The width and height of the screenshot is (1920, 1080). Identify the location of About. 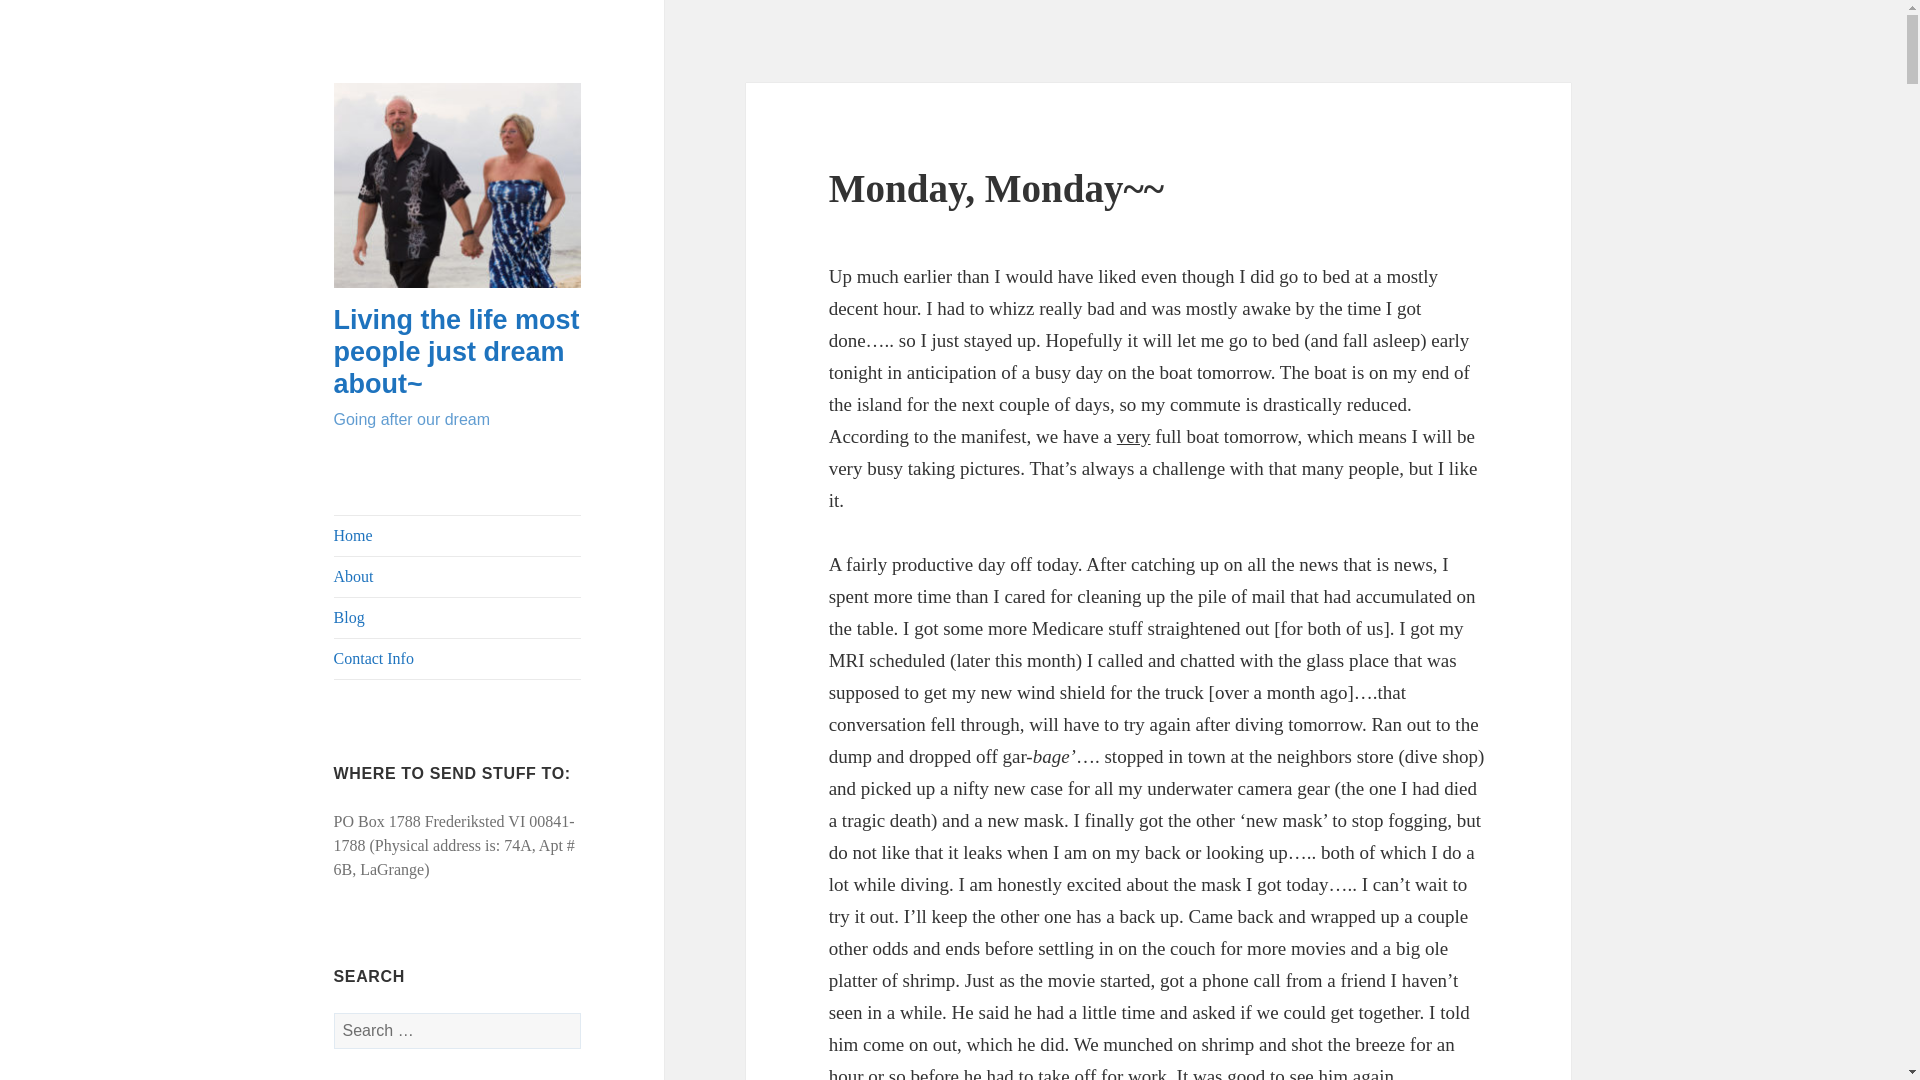
(458, 577).